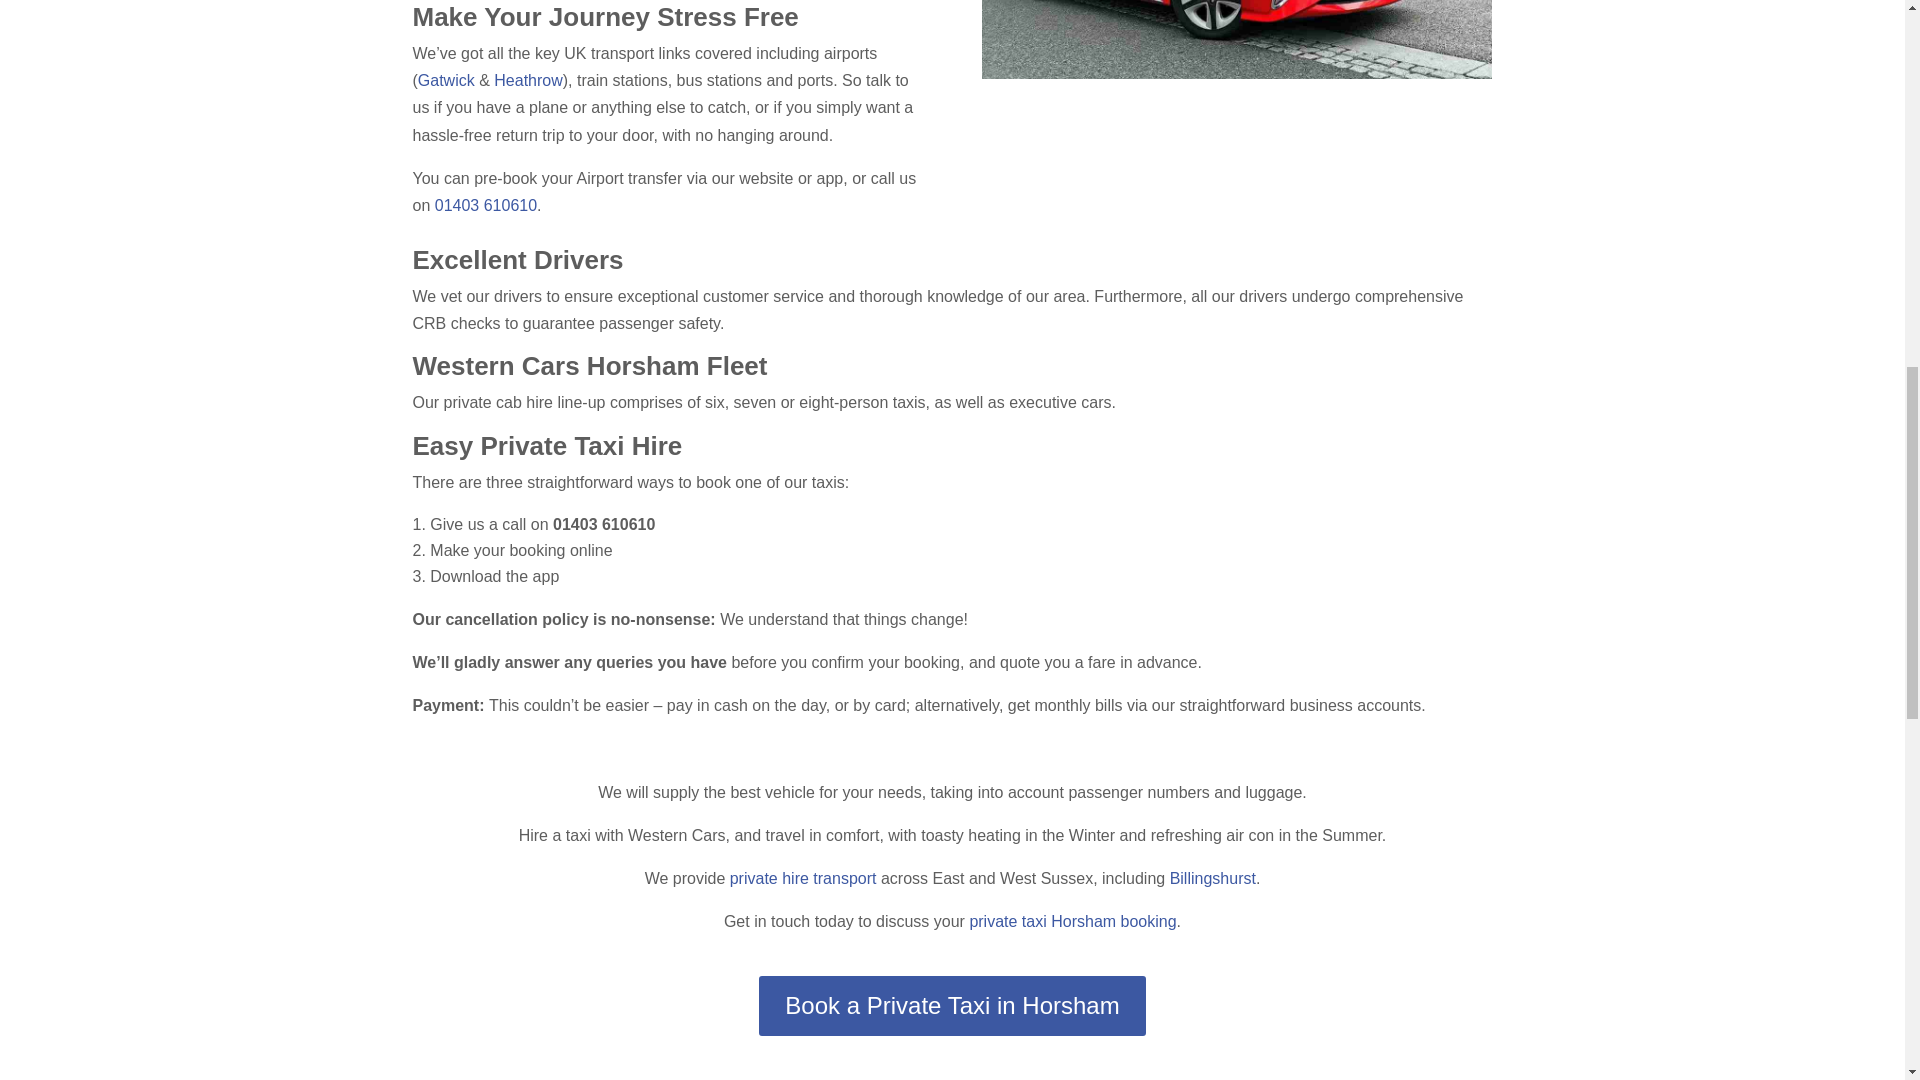 This screenshot has height=1080, width=1920. What do you see at coordinates (1212, 878) in the screenshot?
I see `Billingshurst` at bounding box center [1212, 878].